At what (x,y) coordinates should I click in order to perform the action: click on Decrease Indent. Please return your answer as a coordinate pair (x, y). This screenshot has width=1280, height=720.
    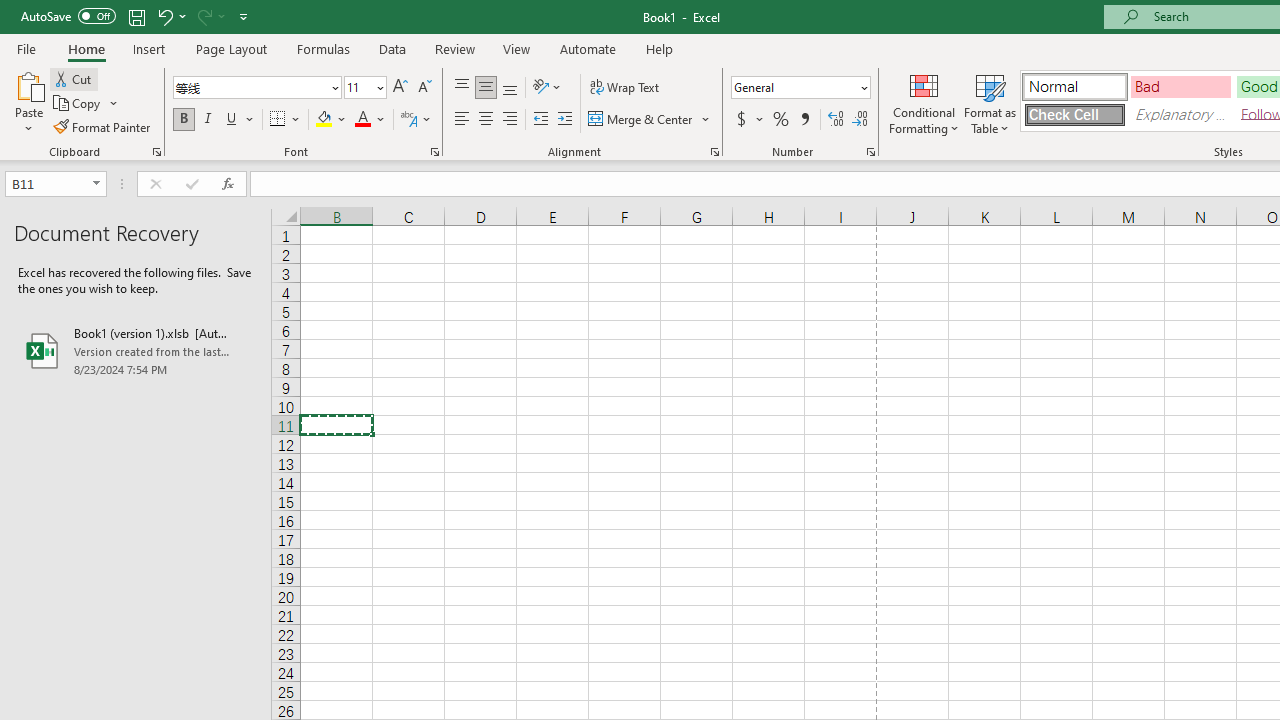
    Looking at the image, I should click on (540, 120).